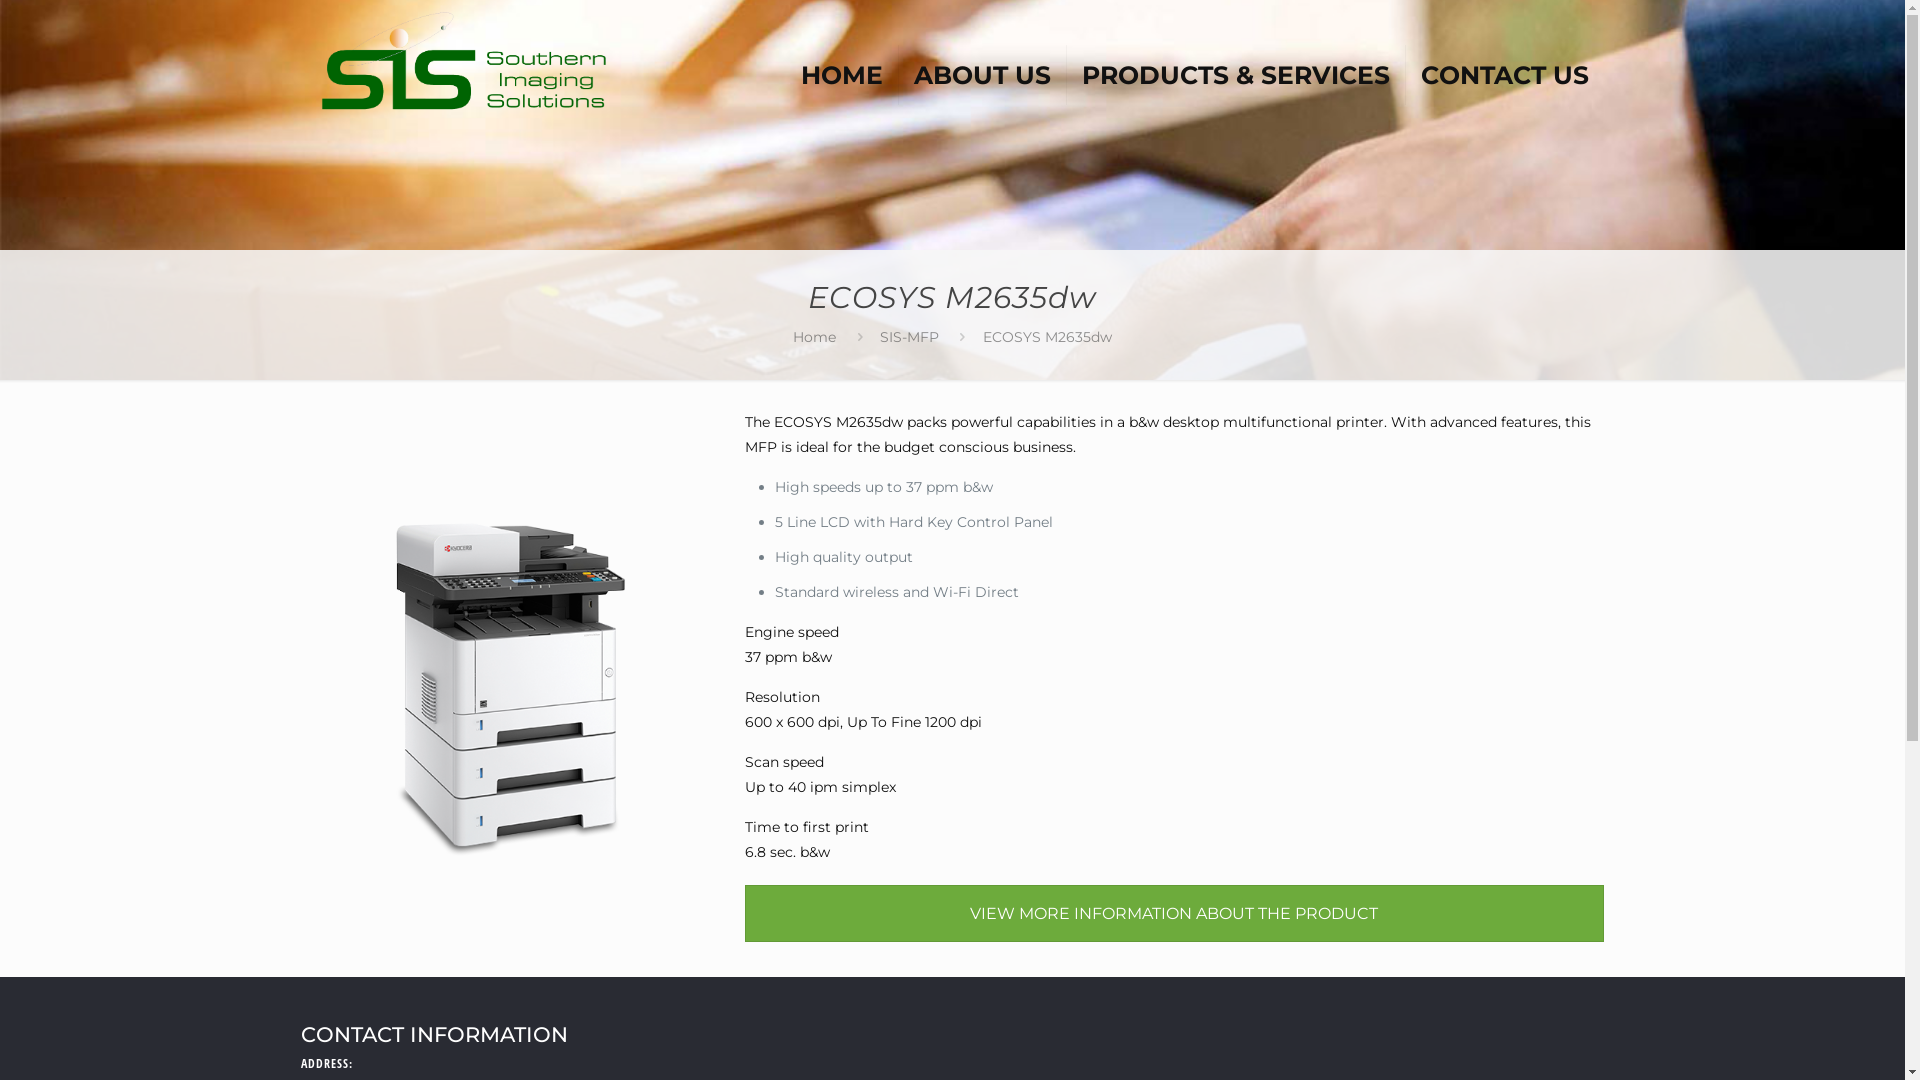 The height and width of the screenshot is (1080, 1920). Describe the element at coordinates (842, 55) in the screenshot. I see `HOME` at that location.